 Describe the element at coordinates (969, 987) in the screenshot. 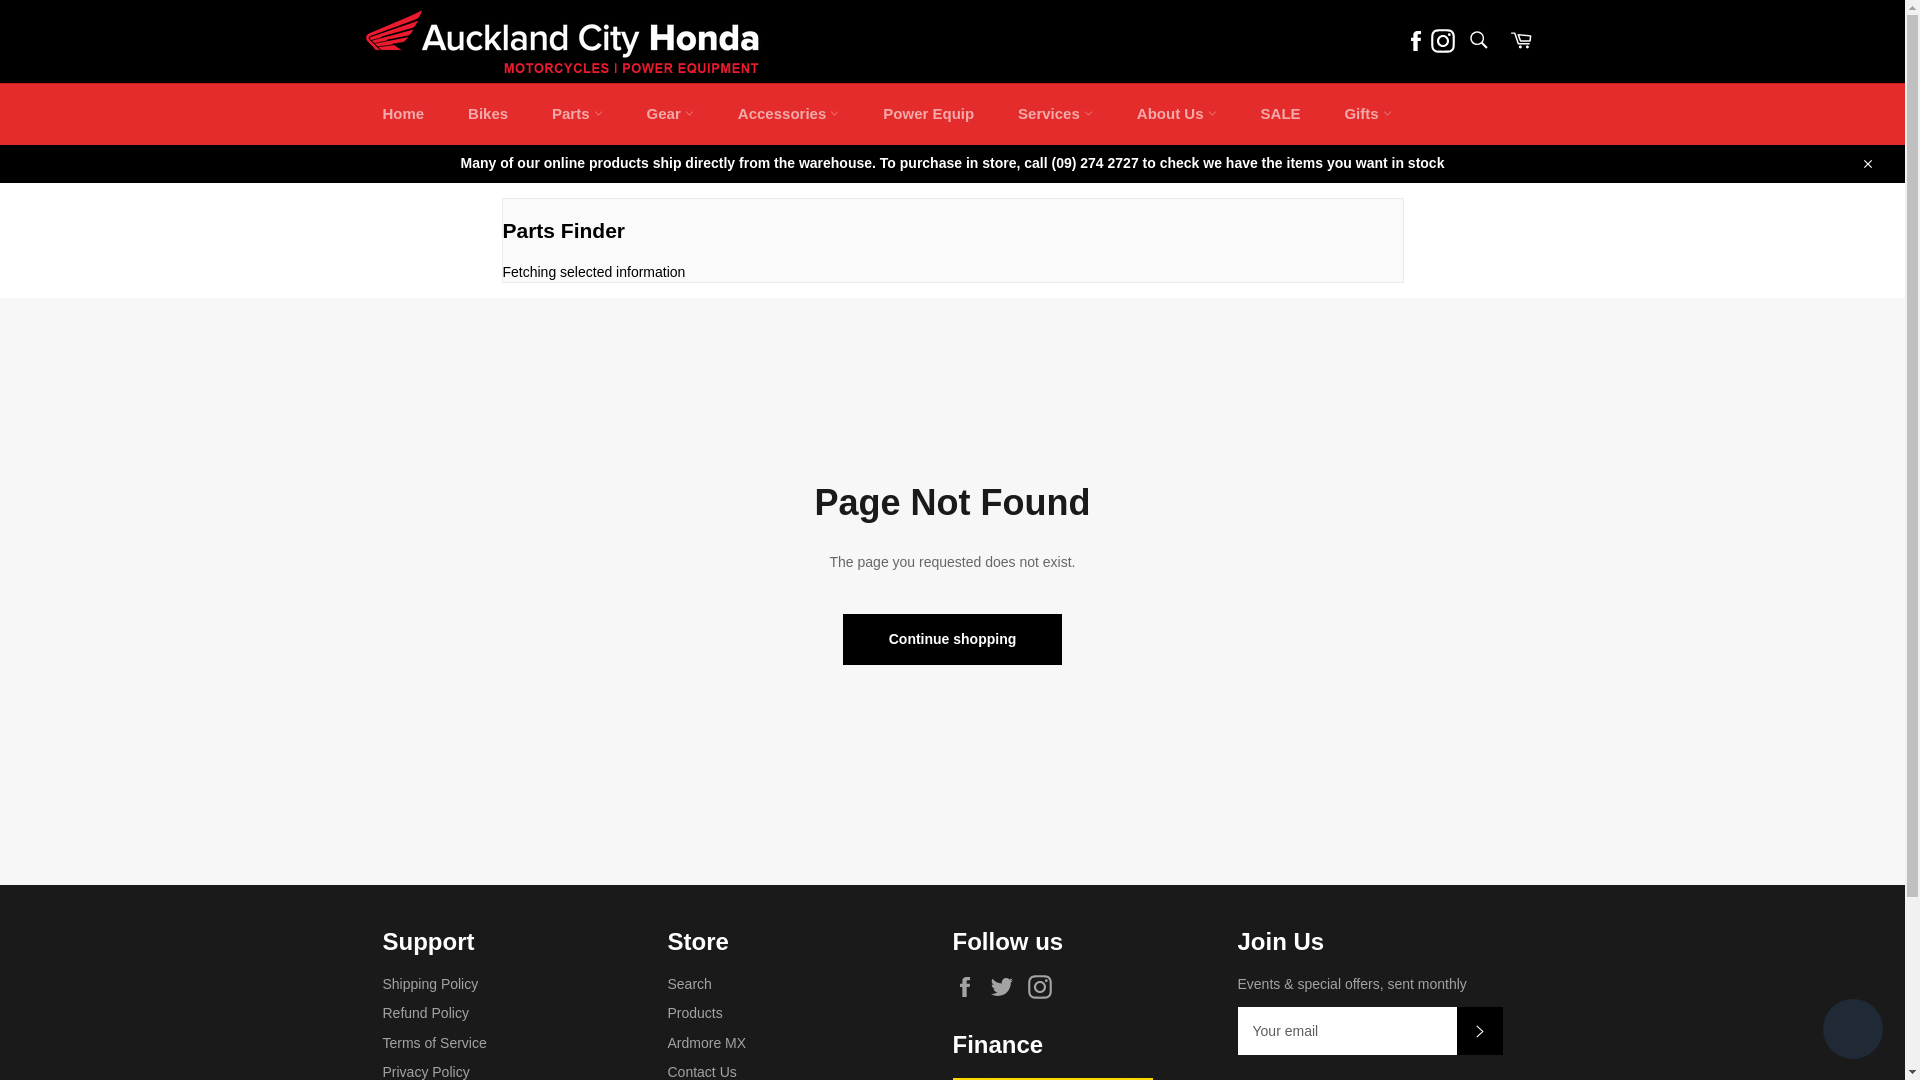

I see `Auckland City Honda on Facebook` at that location.